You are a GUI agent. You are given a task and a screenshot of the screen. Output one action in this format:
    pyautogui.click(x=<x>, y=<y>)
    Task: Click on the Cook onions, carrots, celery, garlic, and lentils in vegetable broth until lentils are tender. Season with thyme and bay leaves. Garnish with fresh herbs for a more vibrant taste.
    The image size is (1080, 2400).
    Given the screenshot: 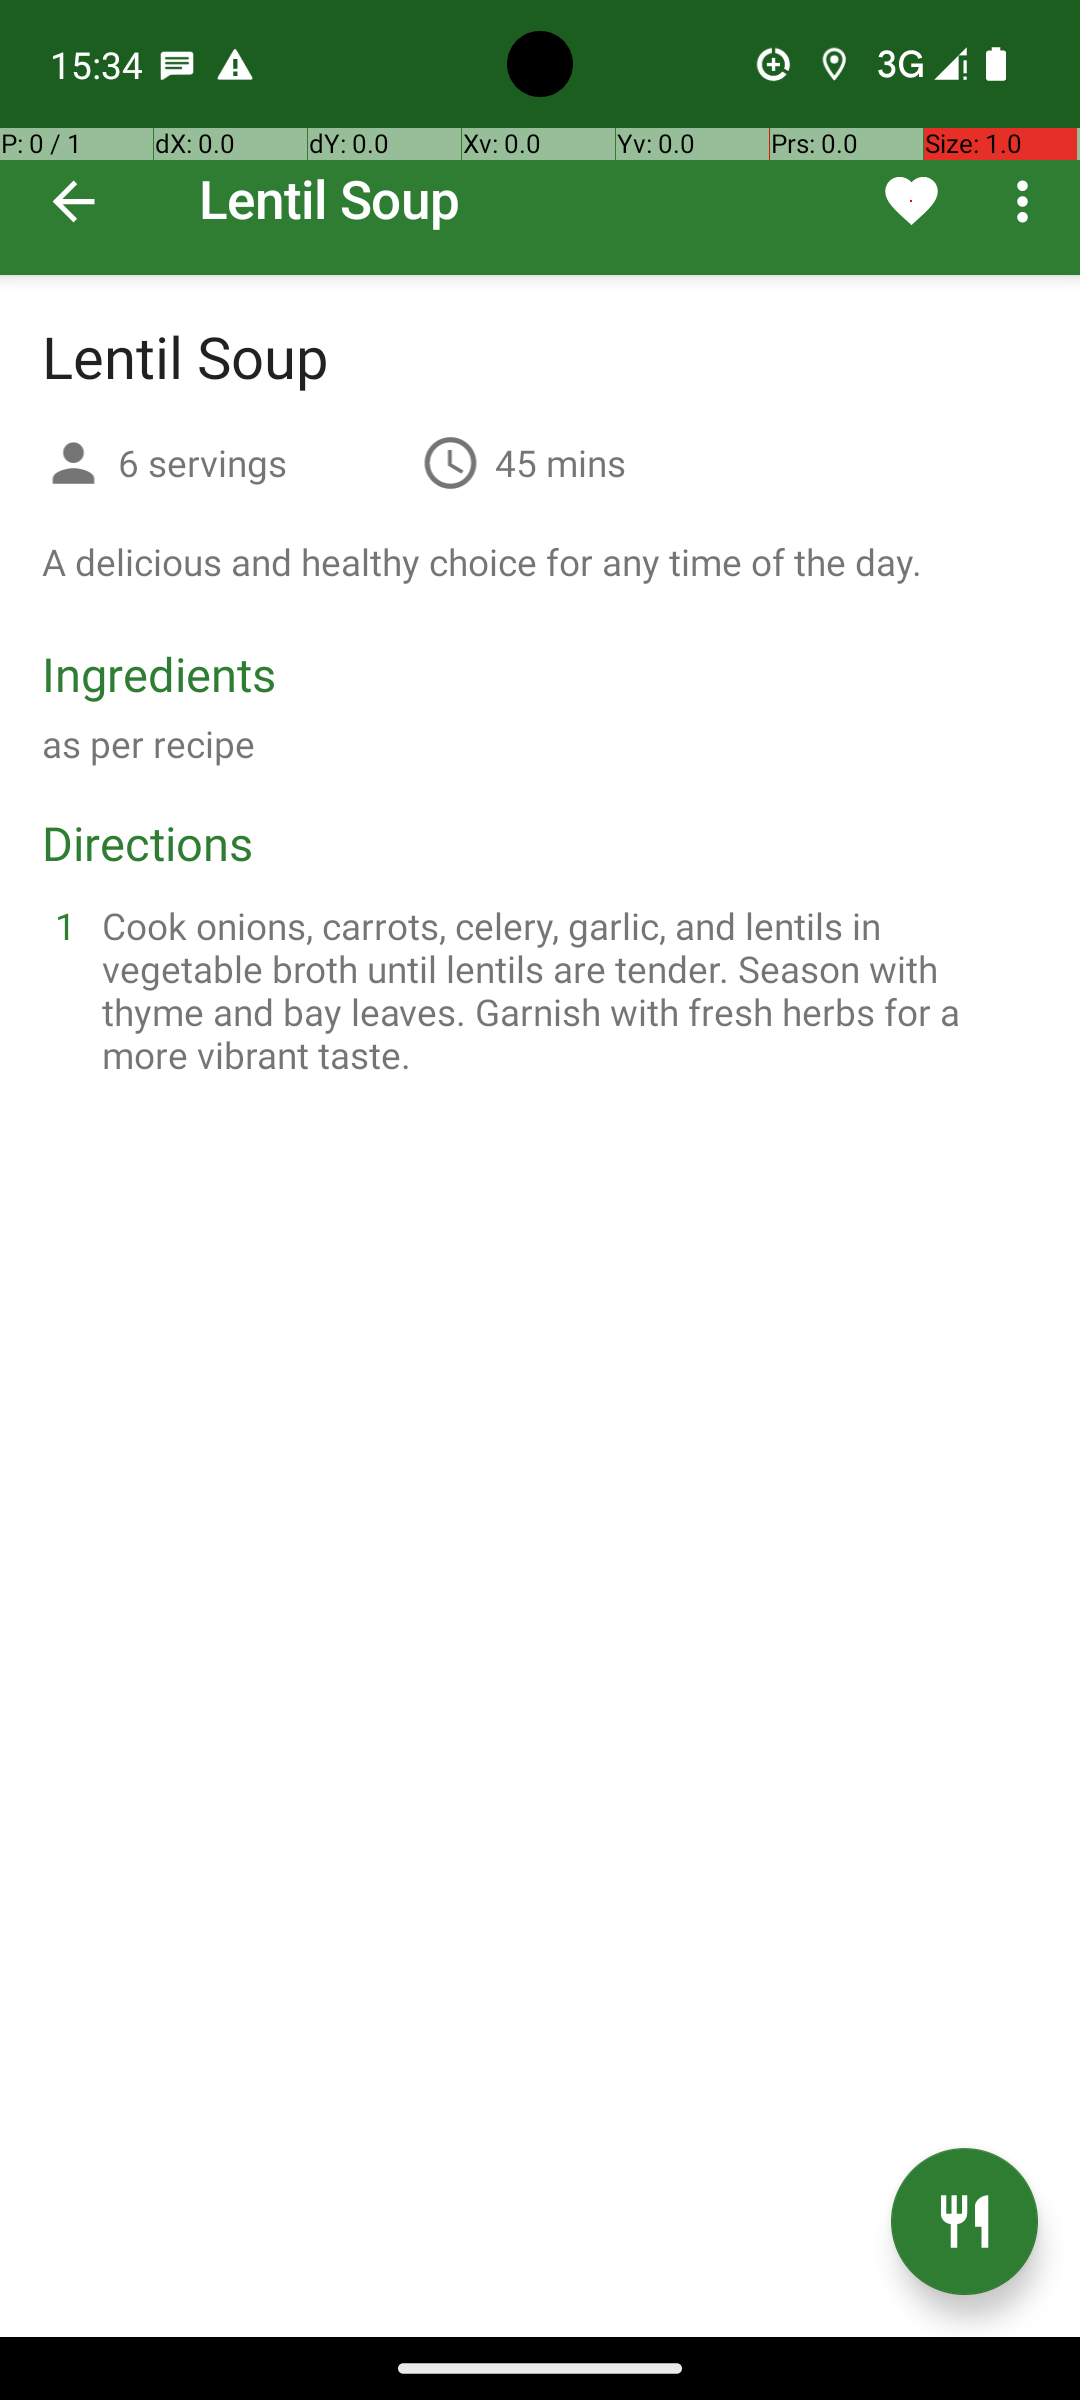 What is the action you would take?
    pyautogui.click(x=564, y=990)
    